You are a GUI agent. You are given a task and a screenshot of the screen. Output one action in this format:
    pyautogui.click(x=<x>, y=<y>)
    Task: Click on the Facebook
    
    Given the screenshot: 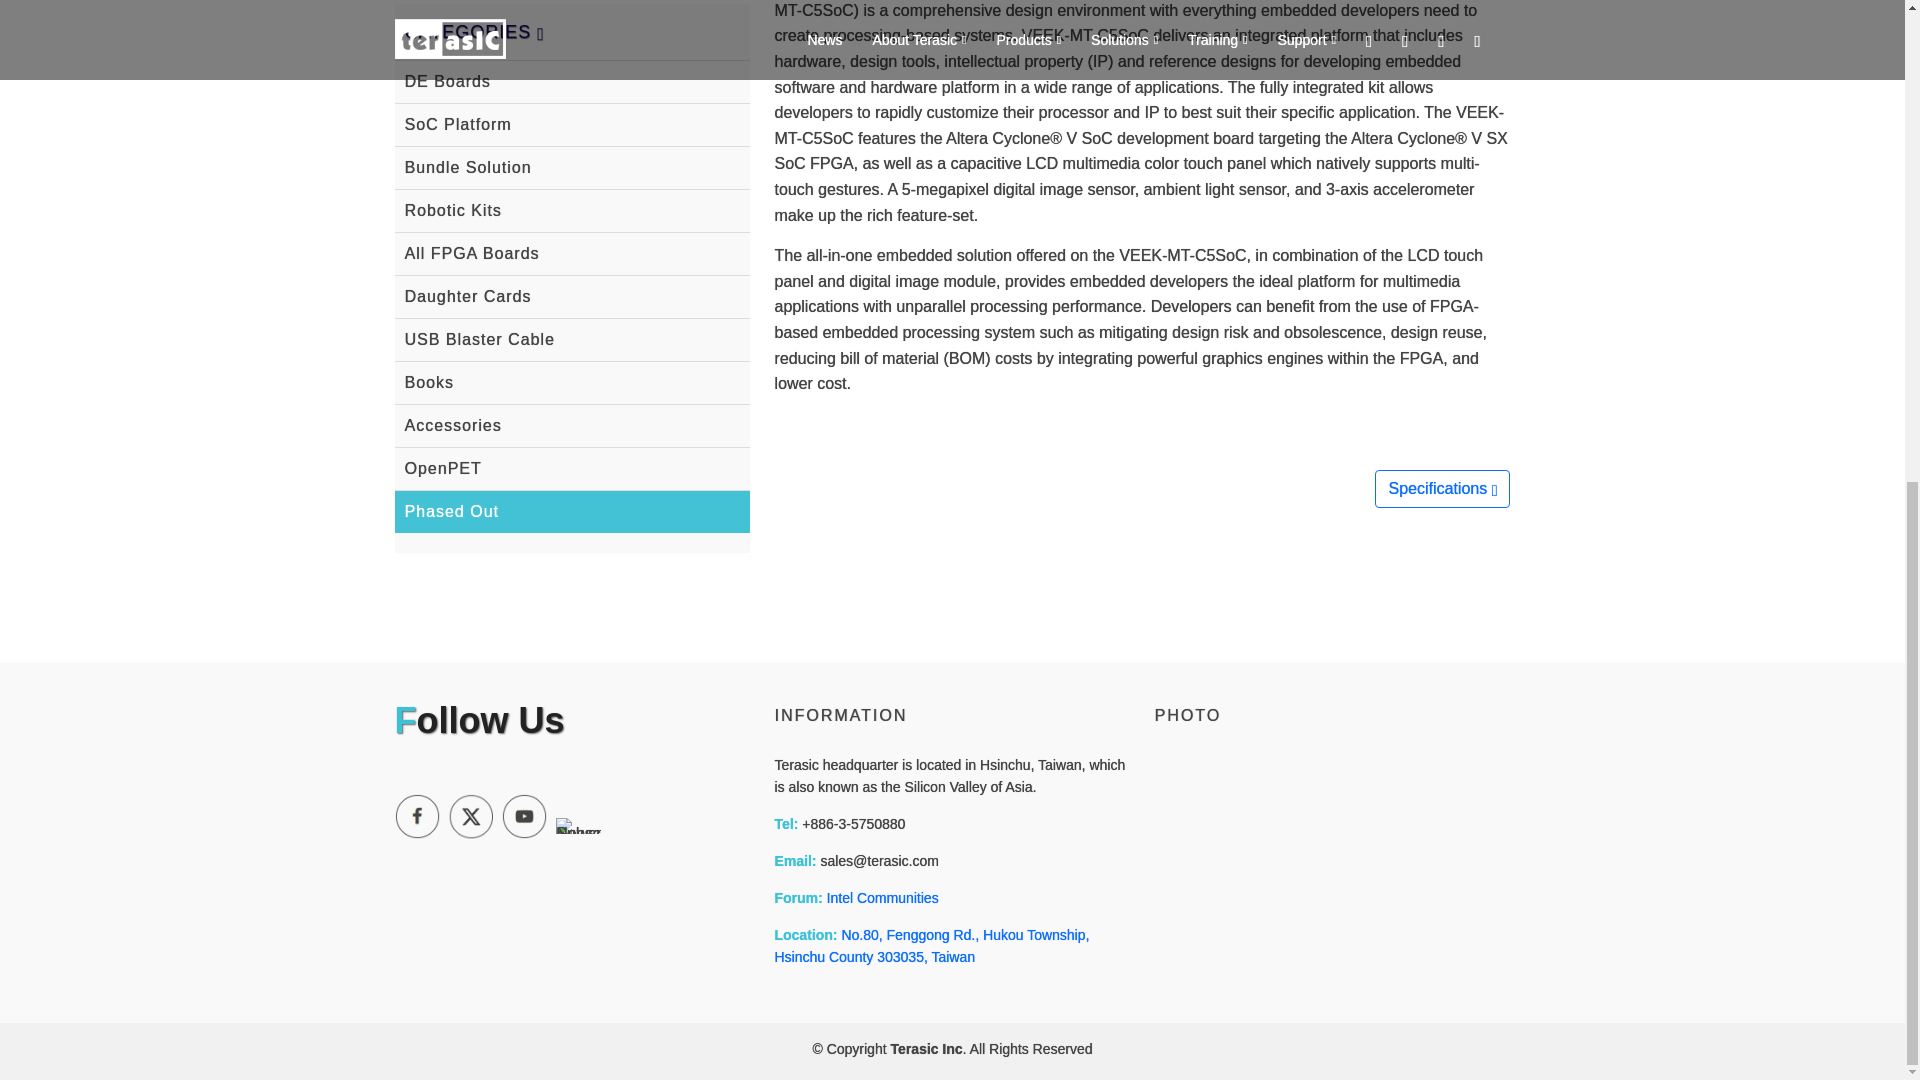 What is the action you would take?
    pyautogui.click(x=416, y=816)
    